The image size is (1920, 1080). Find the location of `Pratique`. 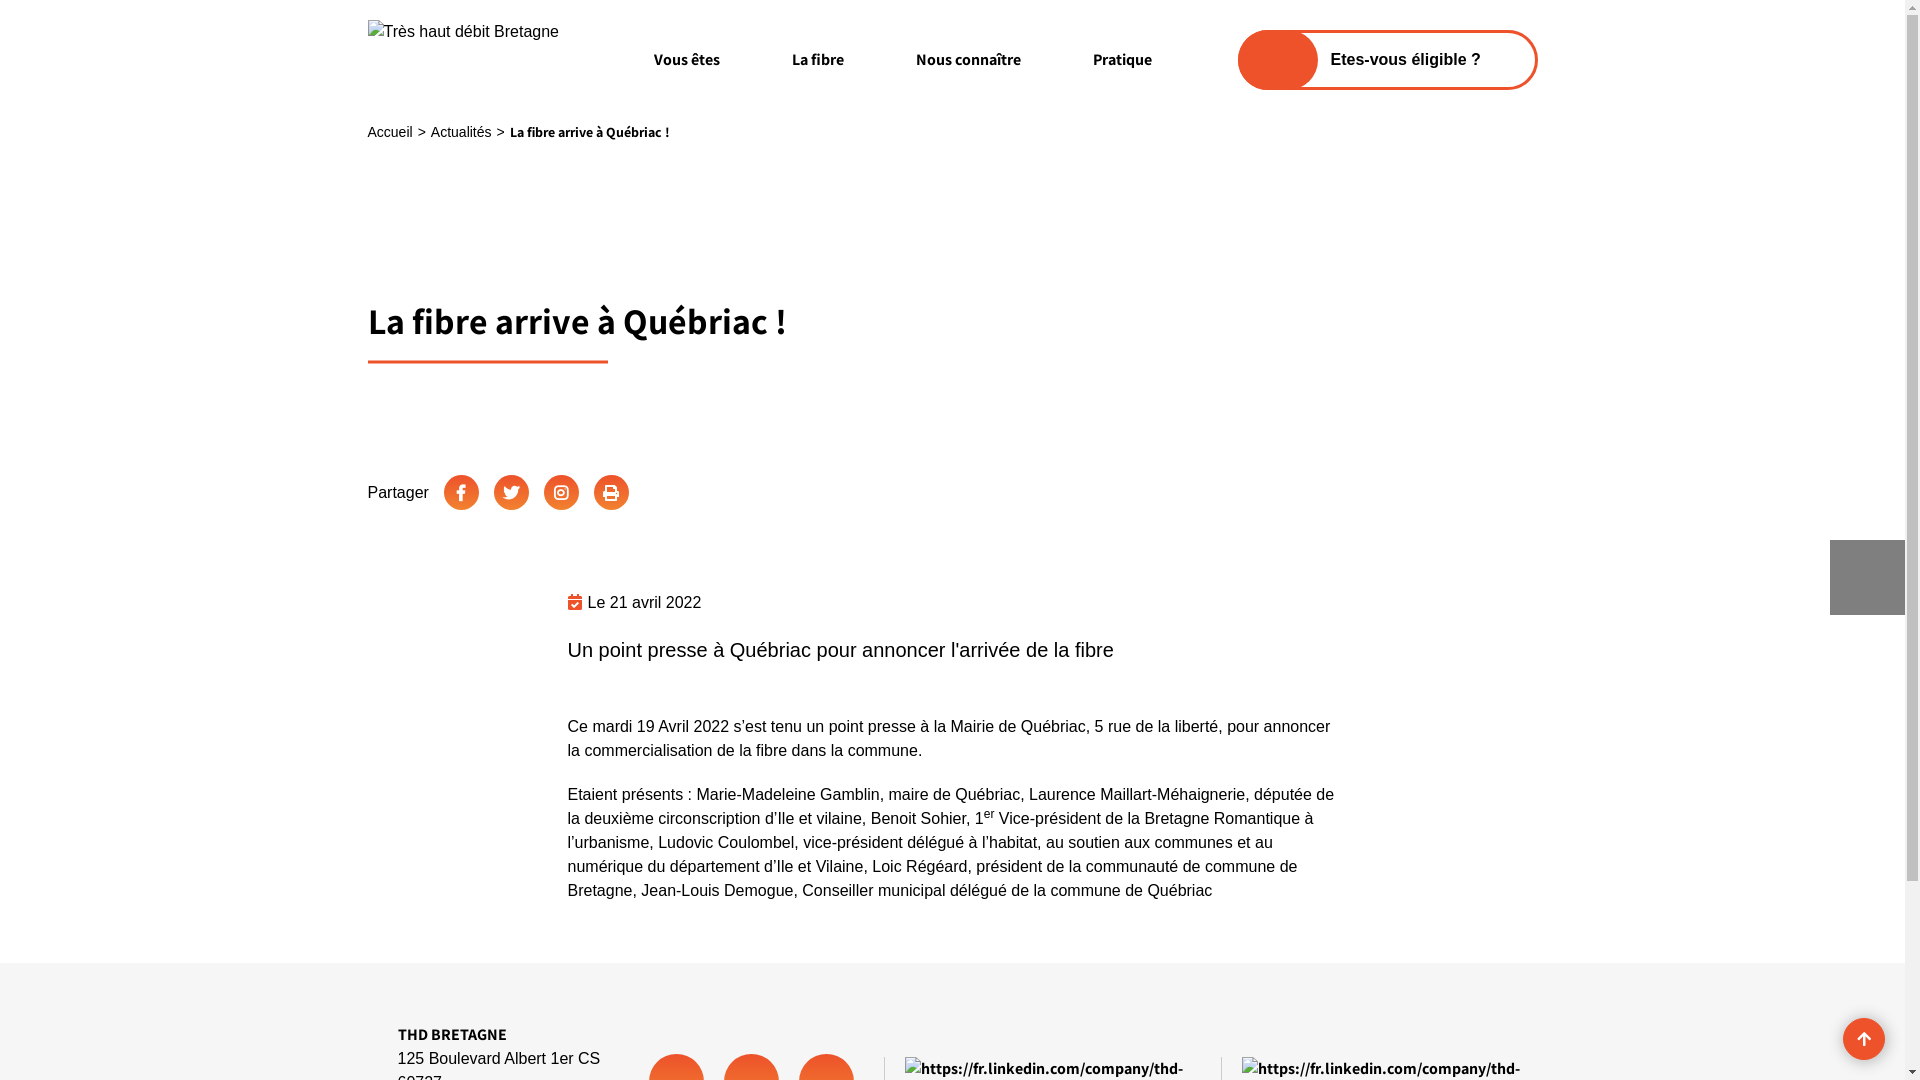

Pratique is located at coordinates (1122, 60).